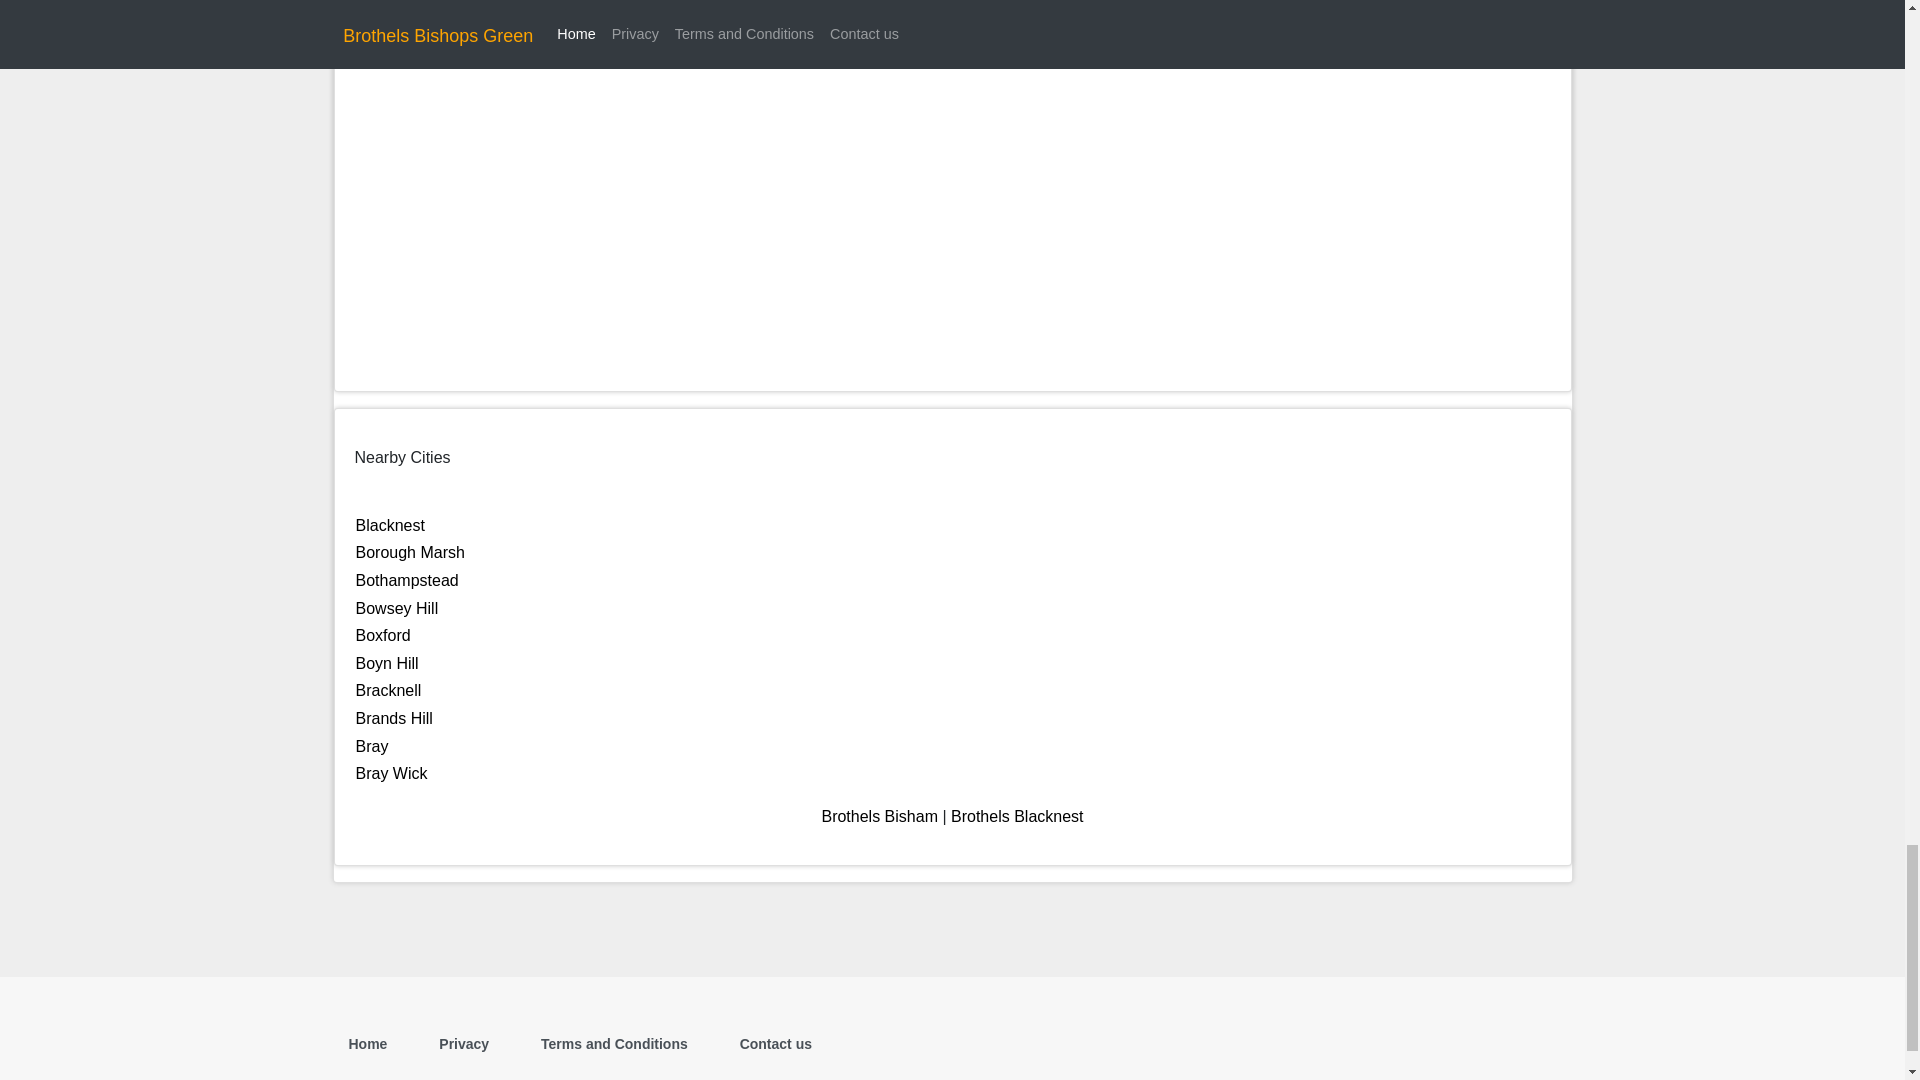  I want to click on Brothels Bisham, so click(880, 816).